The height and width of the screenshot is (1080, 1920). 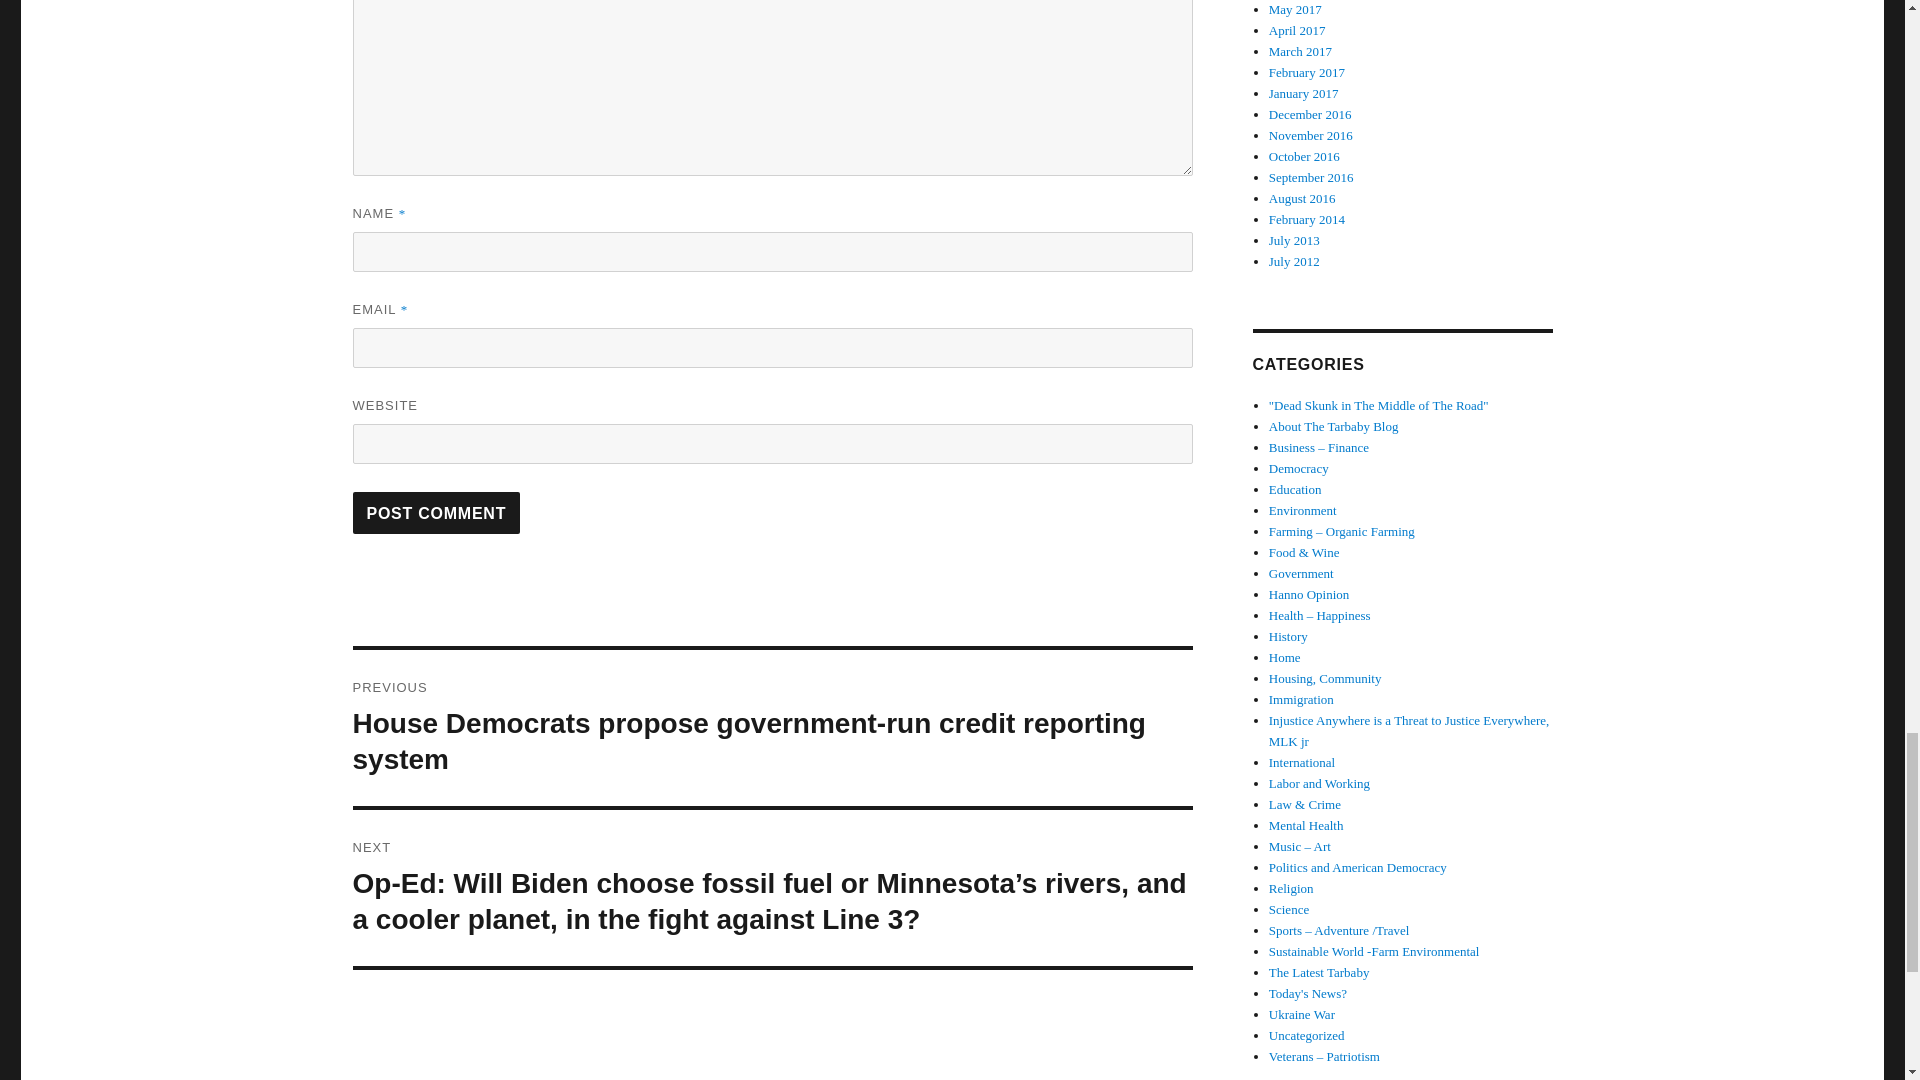 What do you see at coordinates (1334, 426) in the screenshot?
I see `Read about the origins of this Tarbaby Blog` at bounding box center [1334, 426].